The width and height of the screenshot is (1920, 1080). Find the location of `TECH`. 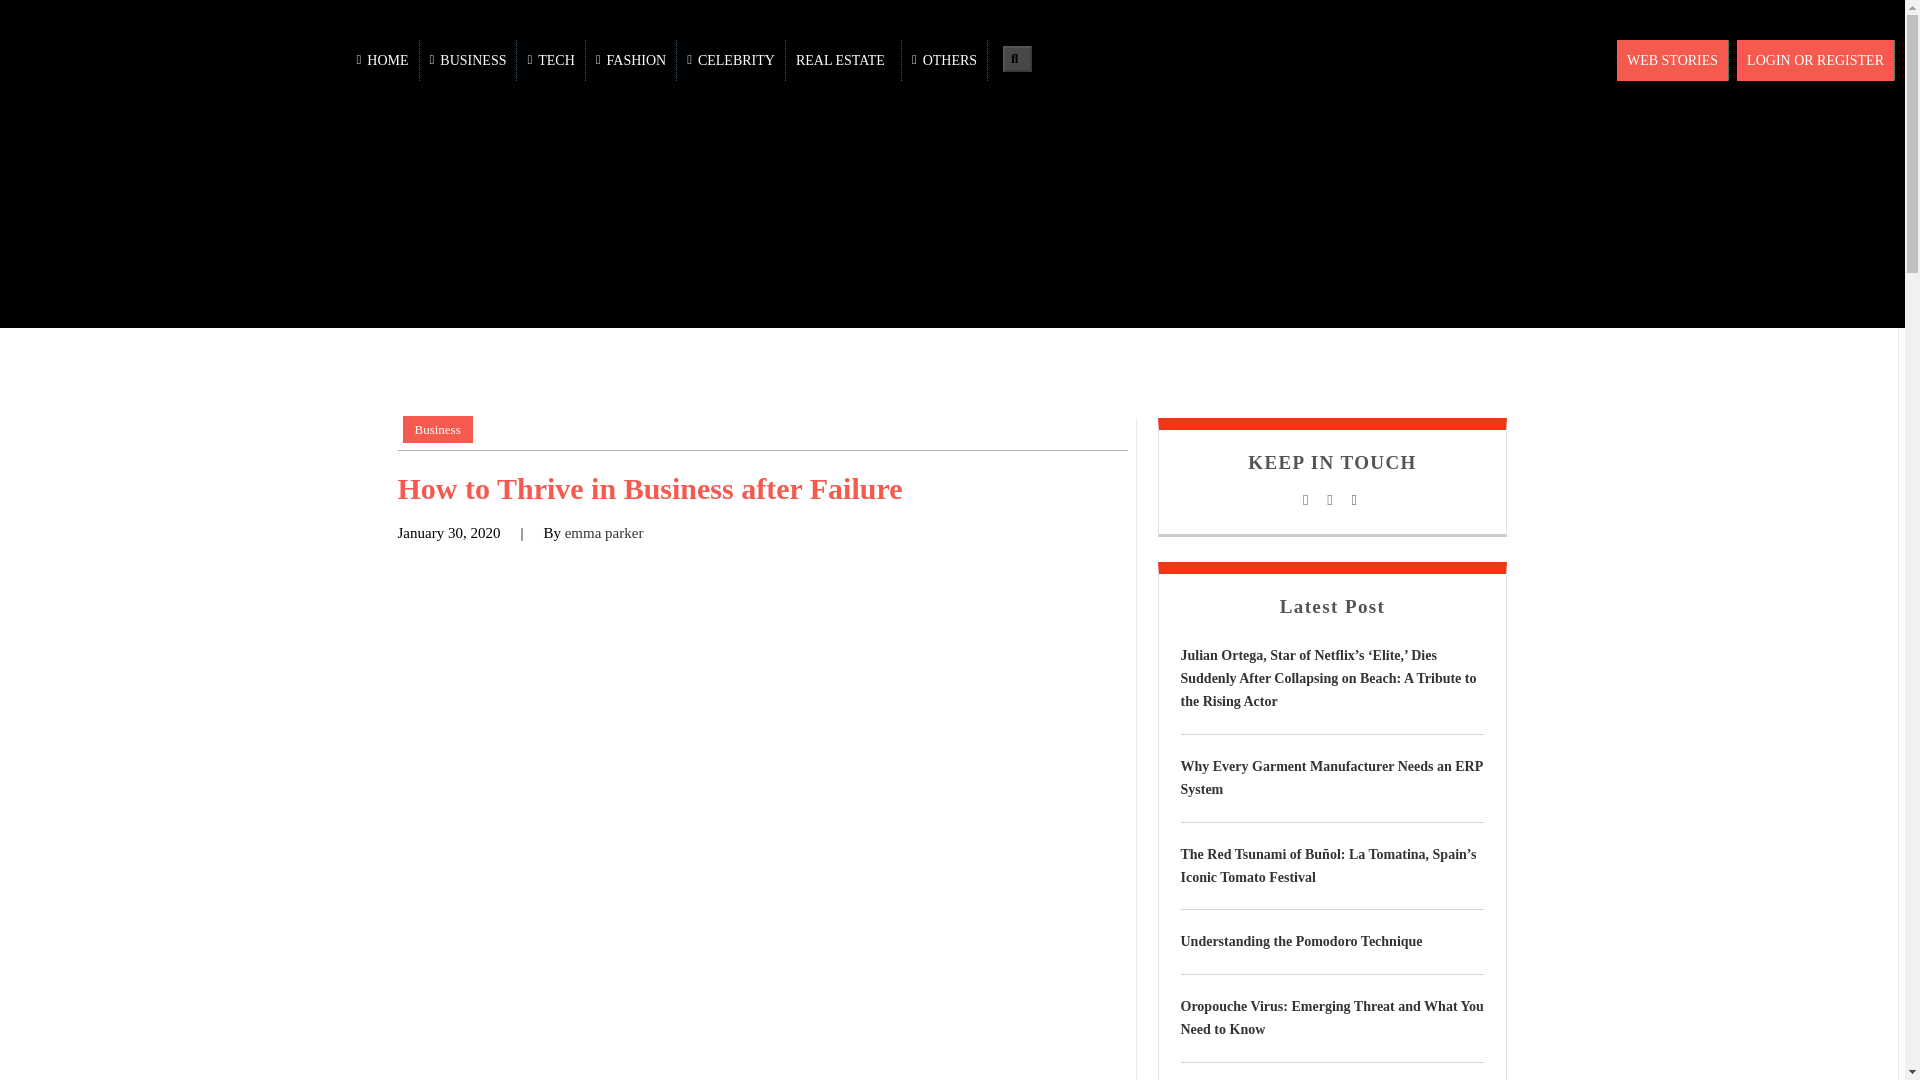

TECH is located at coordinates (550, 60).